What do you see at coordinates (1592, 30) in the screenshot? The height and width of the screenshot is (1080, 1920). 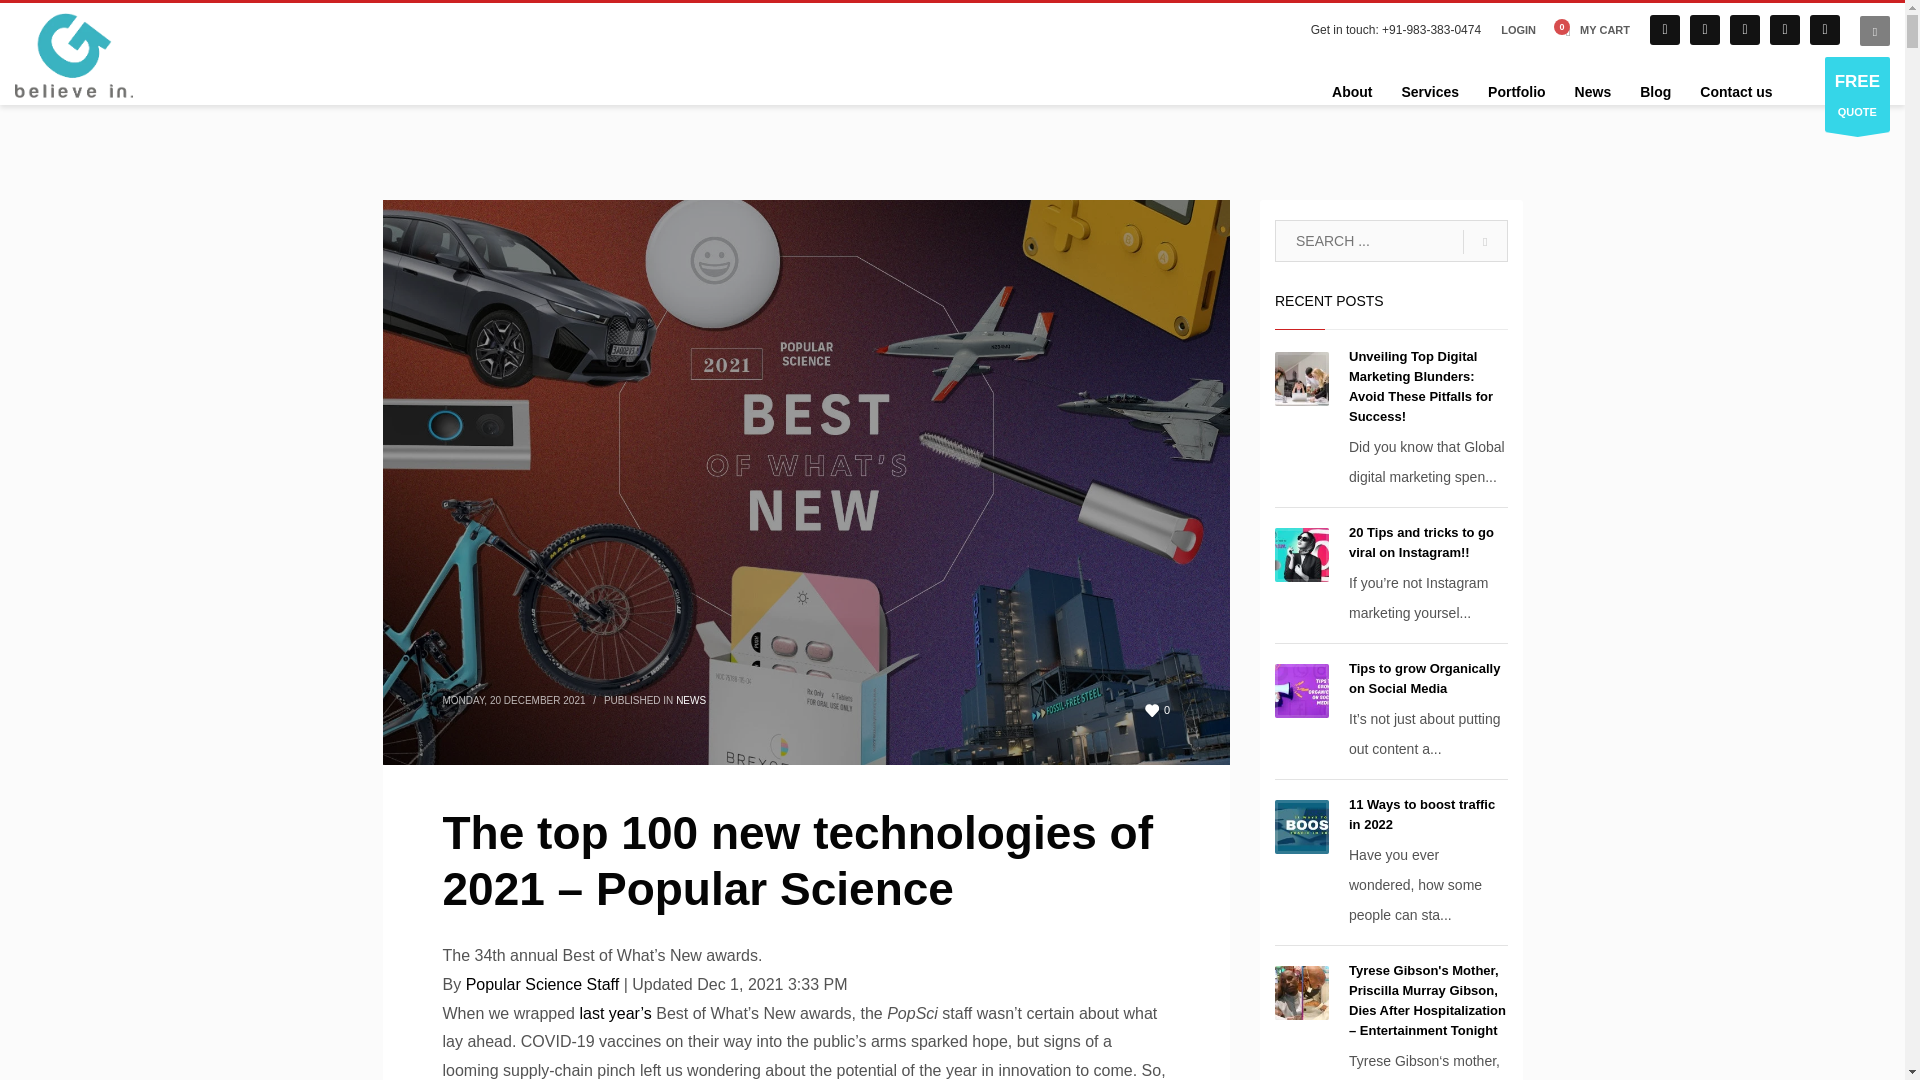 I see `MY CART` at bounding box center [1592, 30].